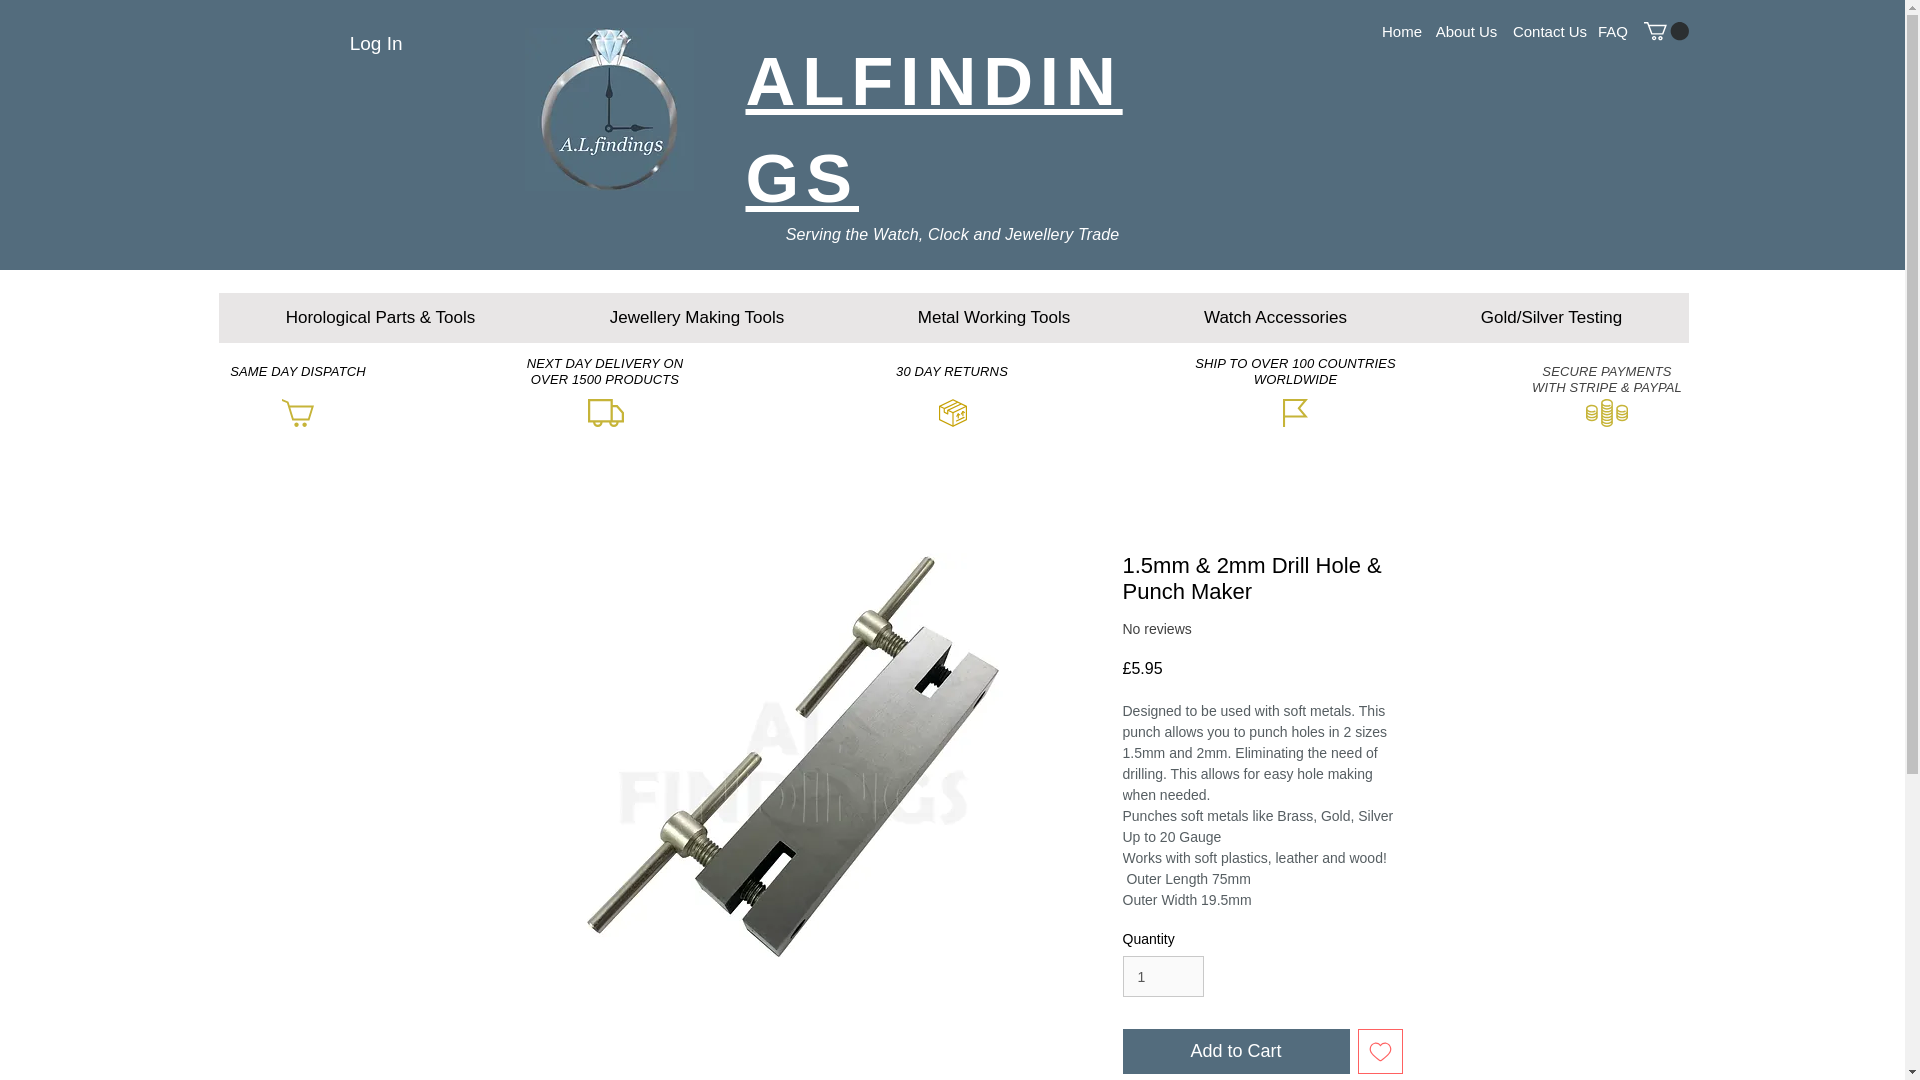  What do you see at coordinates (1466, 30) in the screenshot?
I see `About Us` at bounding box center [1466, 30].